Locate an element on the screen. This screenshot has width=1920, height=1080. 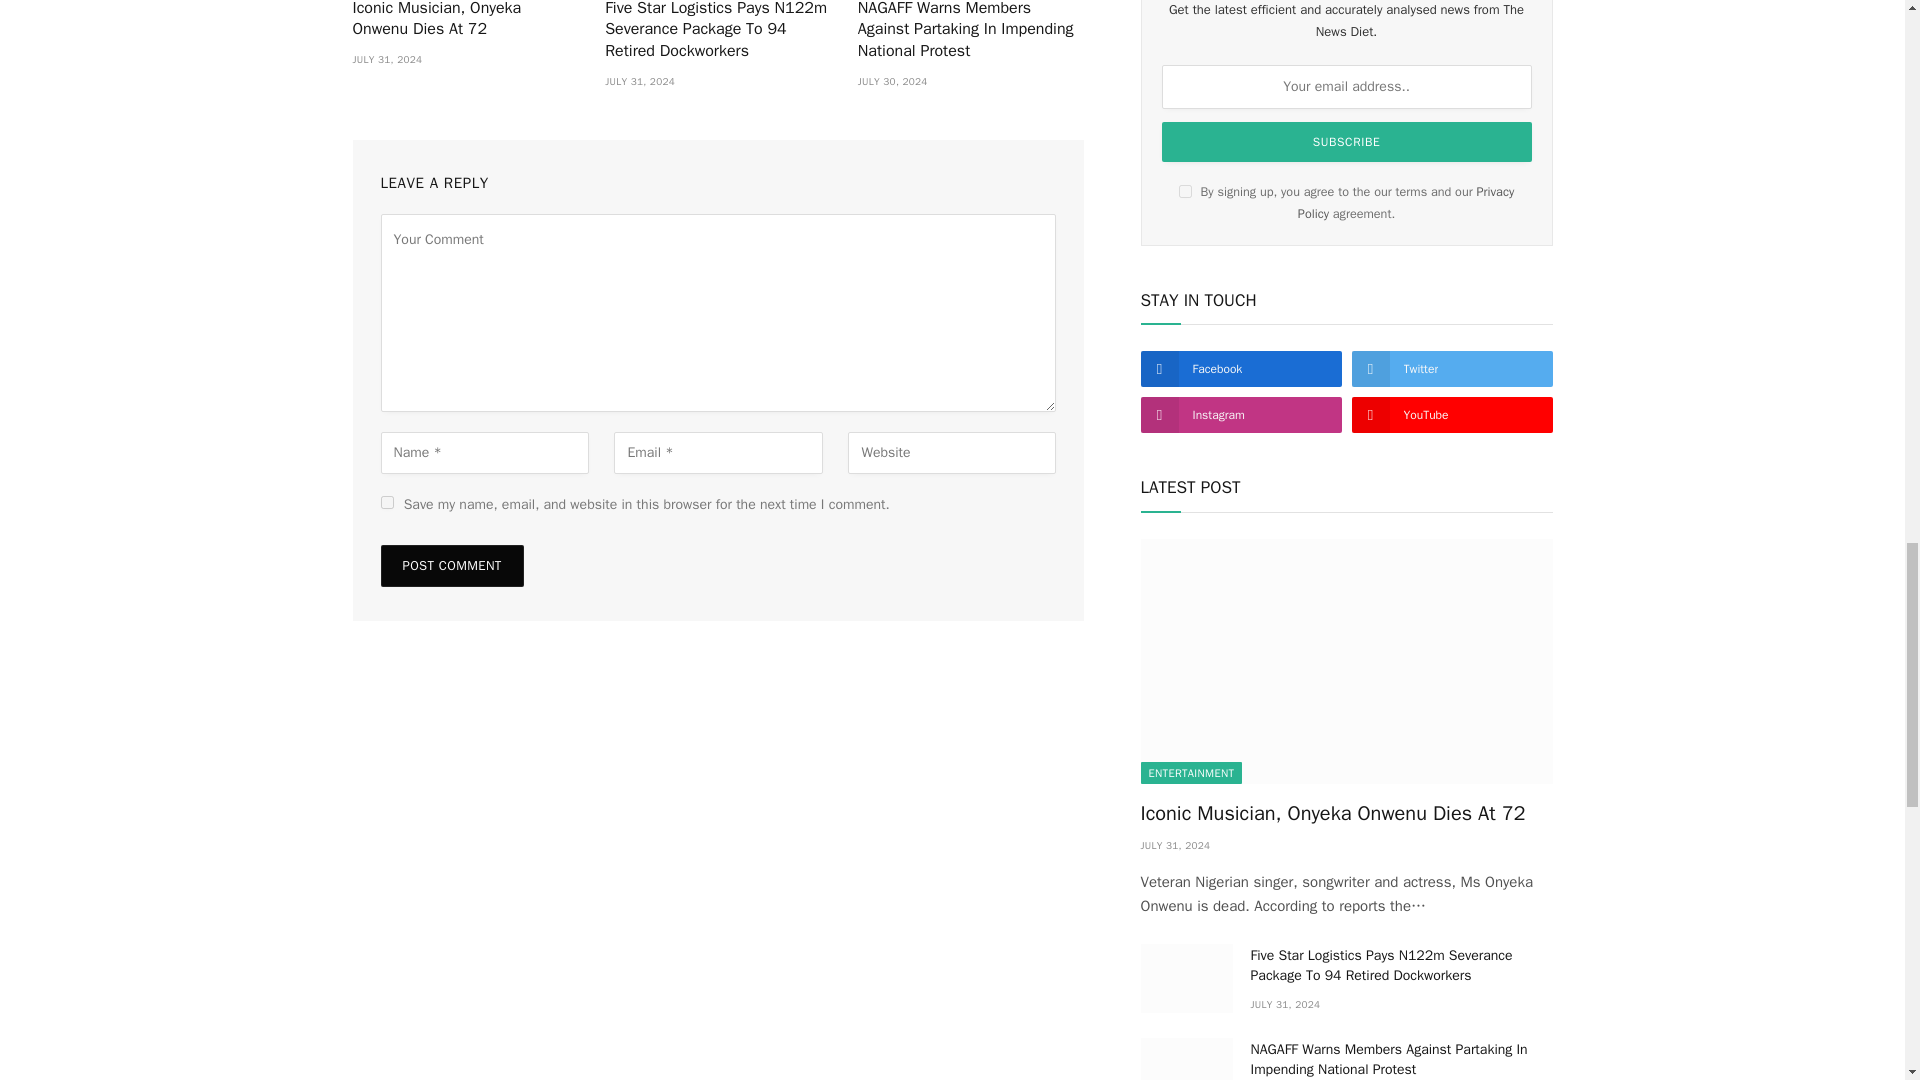
on is located at coordinates (1185, 190).